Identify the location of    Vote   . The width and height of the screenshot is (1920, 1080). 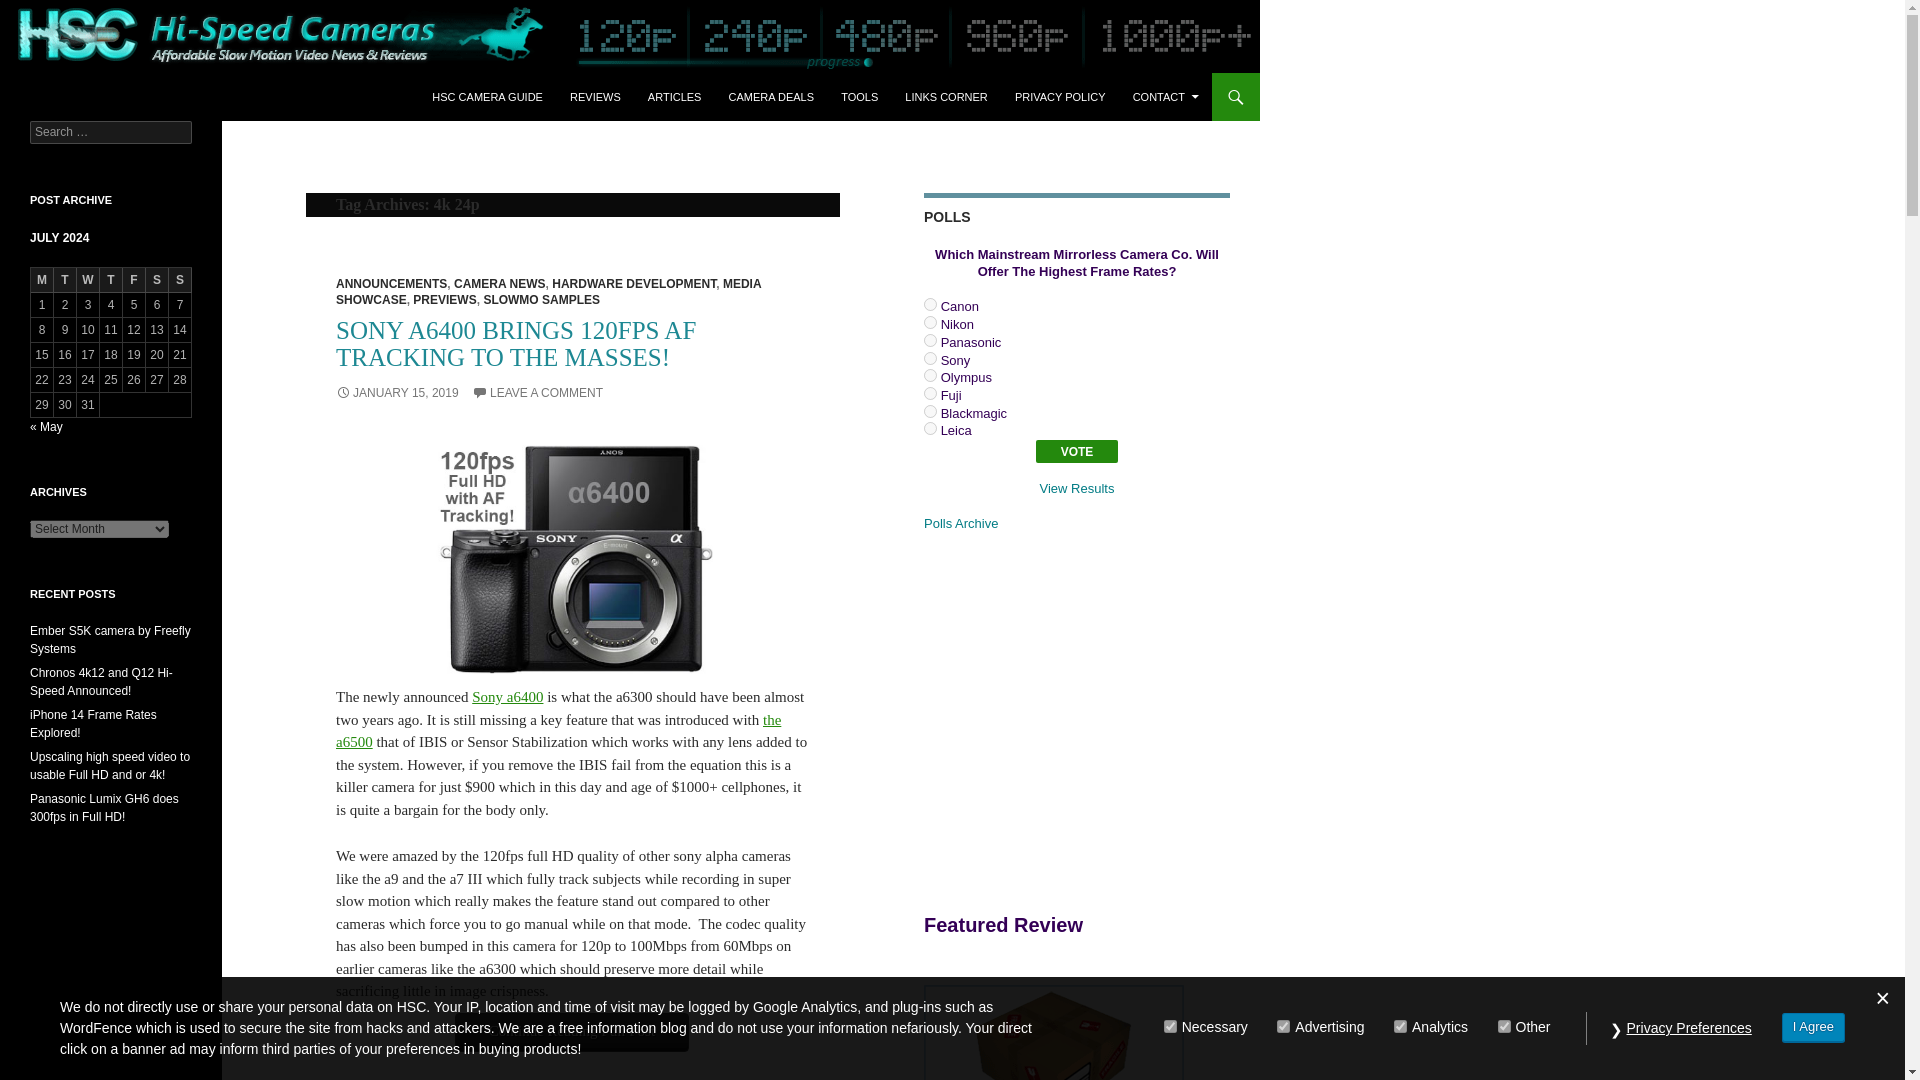
(1078, 451).